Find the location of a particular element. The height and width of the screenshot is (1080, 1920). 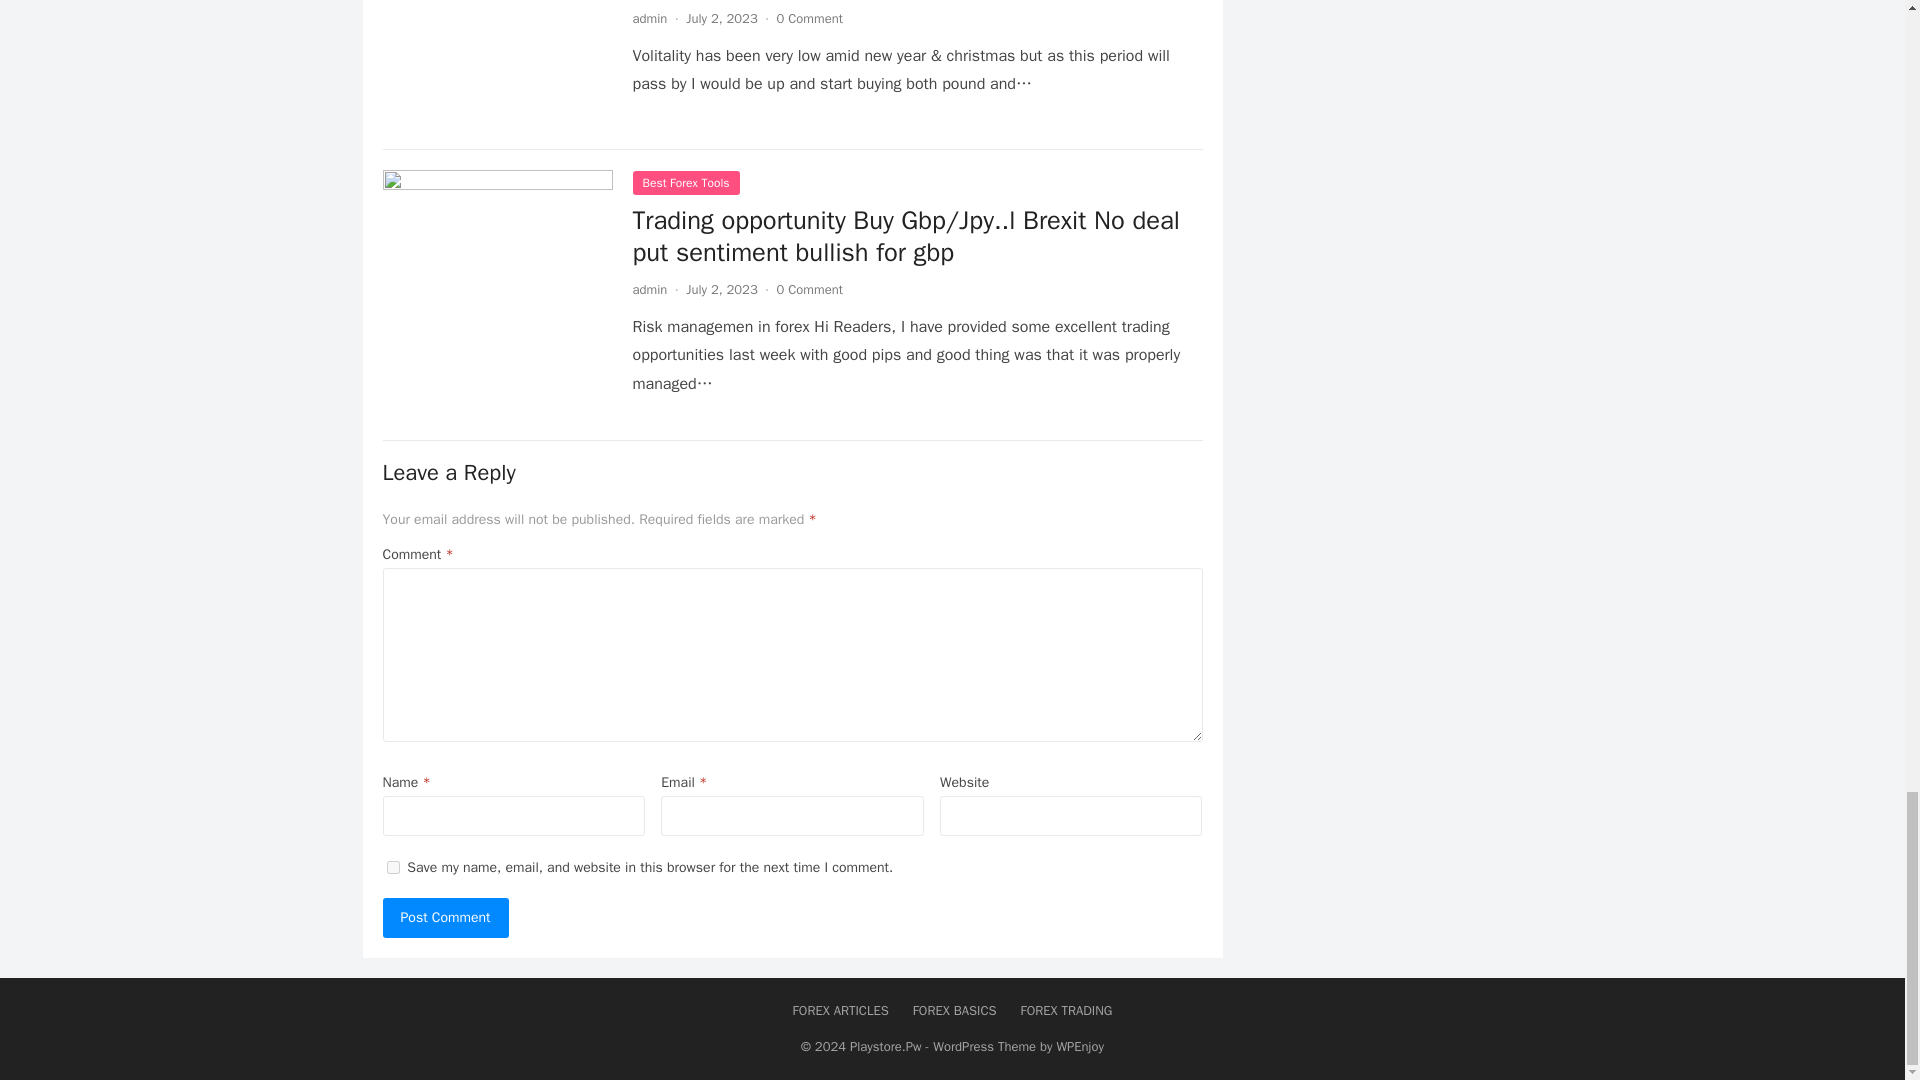

Posts by admin is located at coordinates (648, 289).